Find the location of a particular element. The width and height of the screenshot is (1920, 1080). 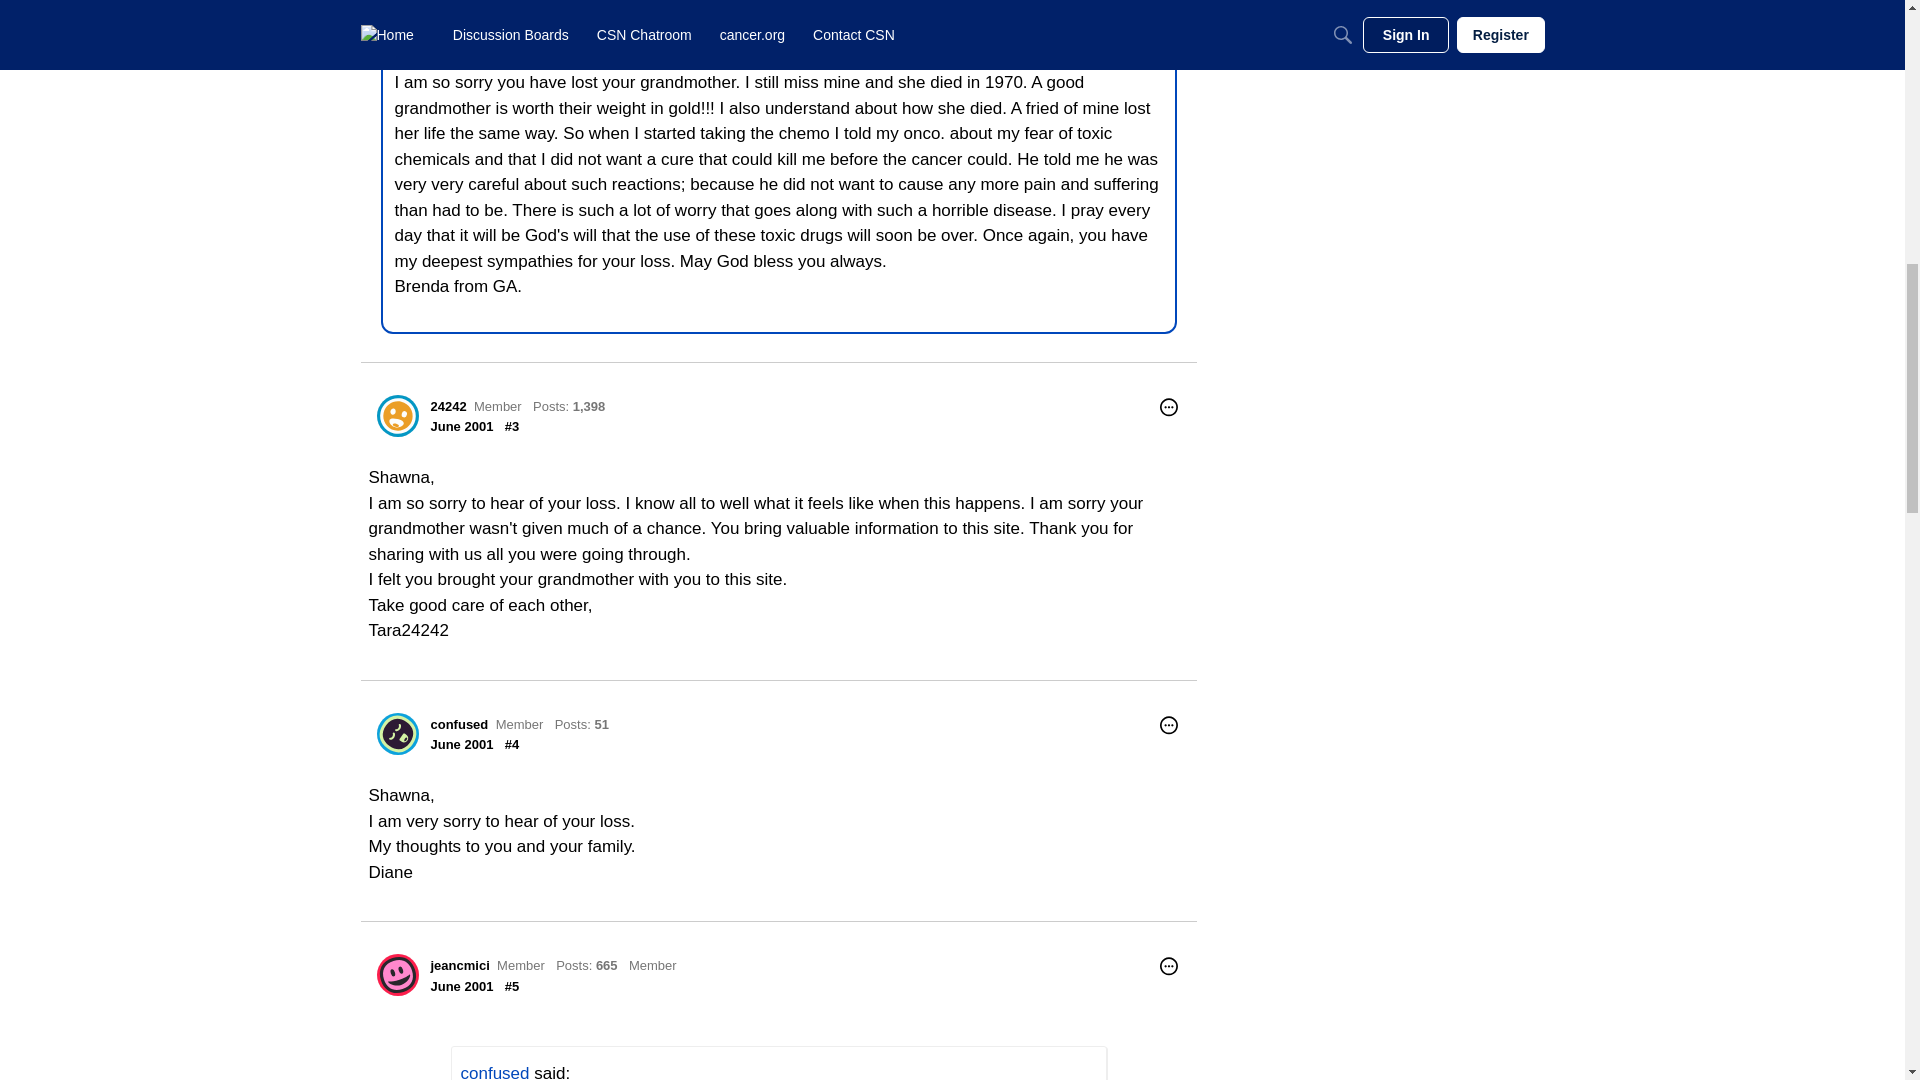

confused is located at coordinates (494, 1072).